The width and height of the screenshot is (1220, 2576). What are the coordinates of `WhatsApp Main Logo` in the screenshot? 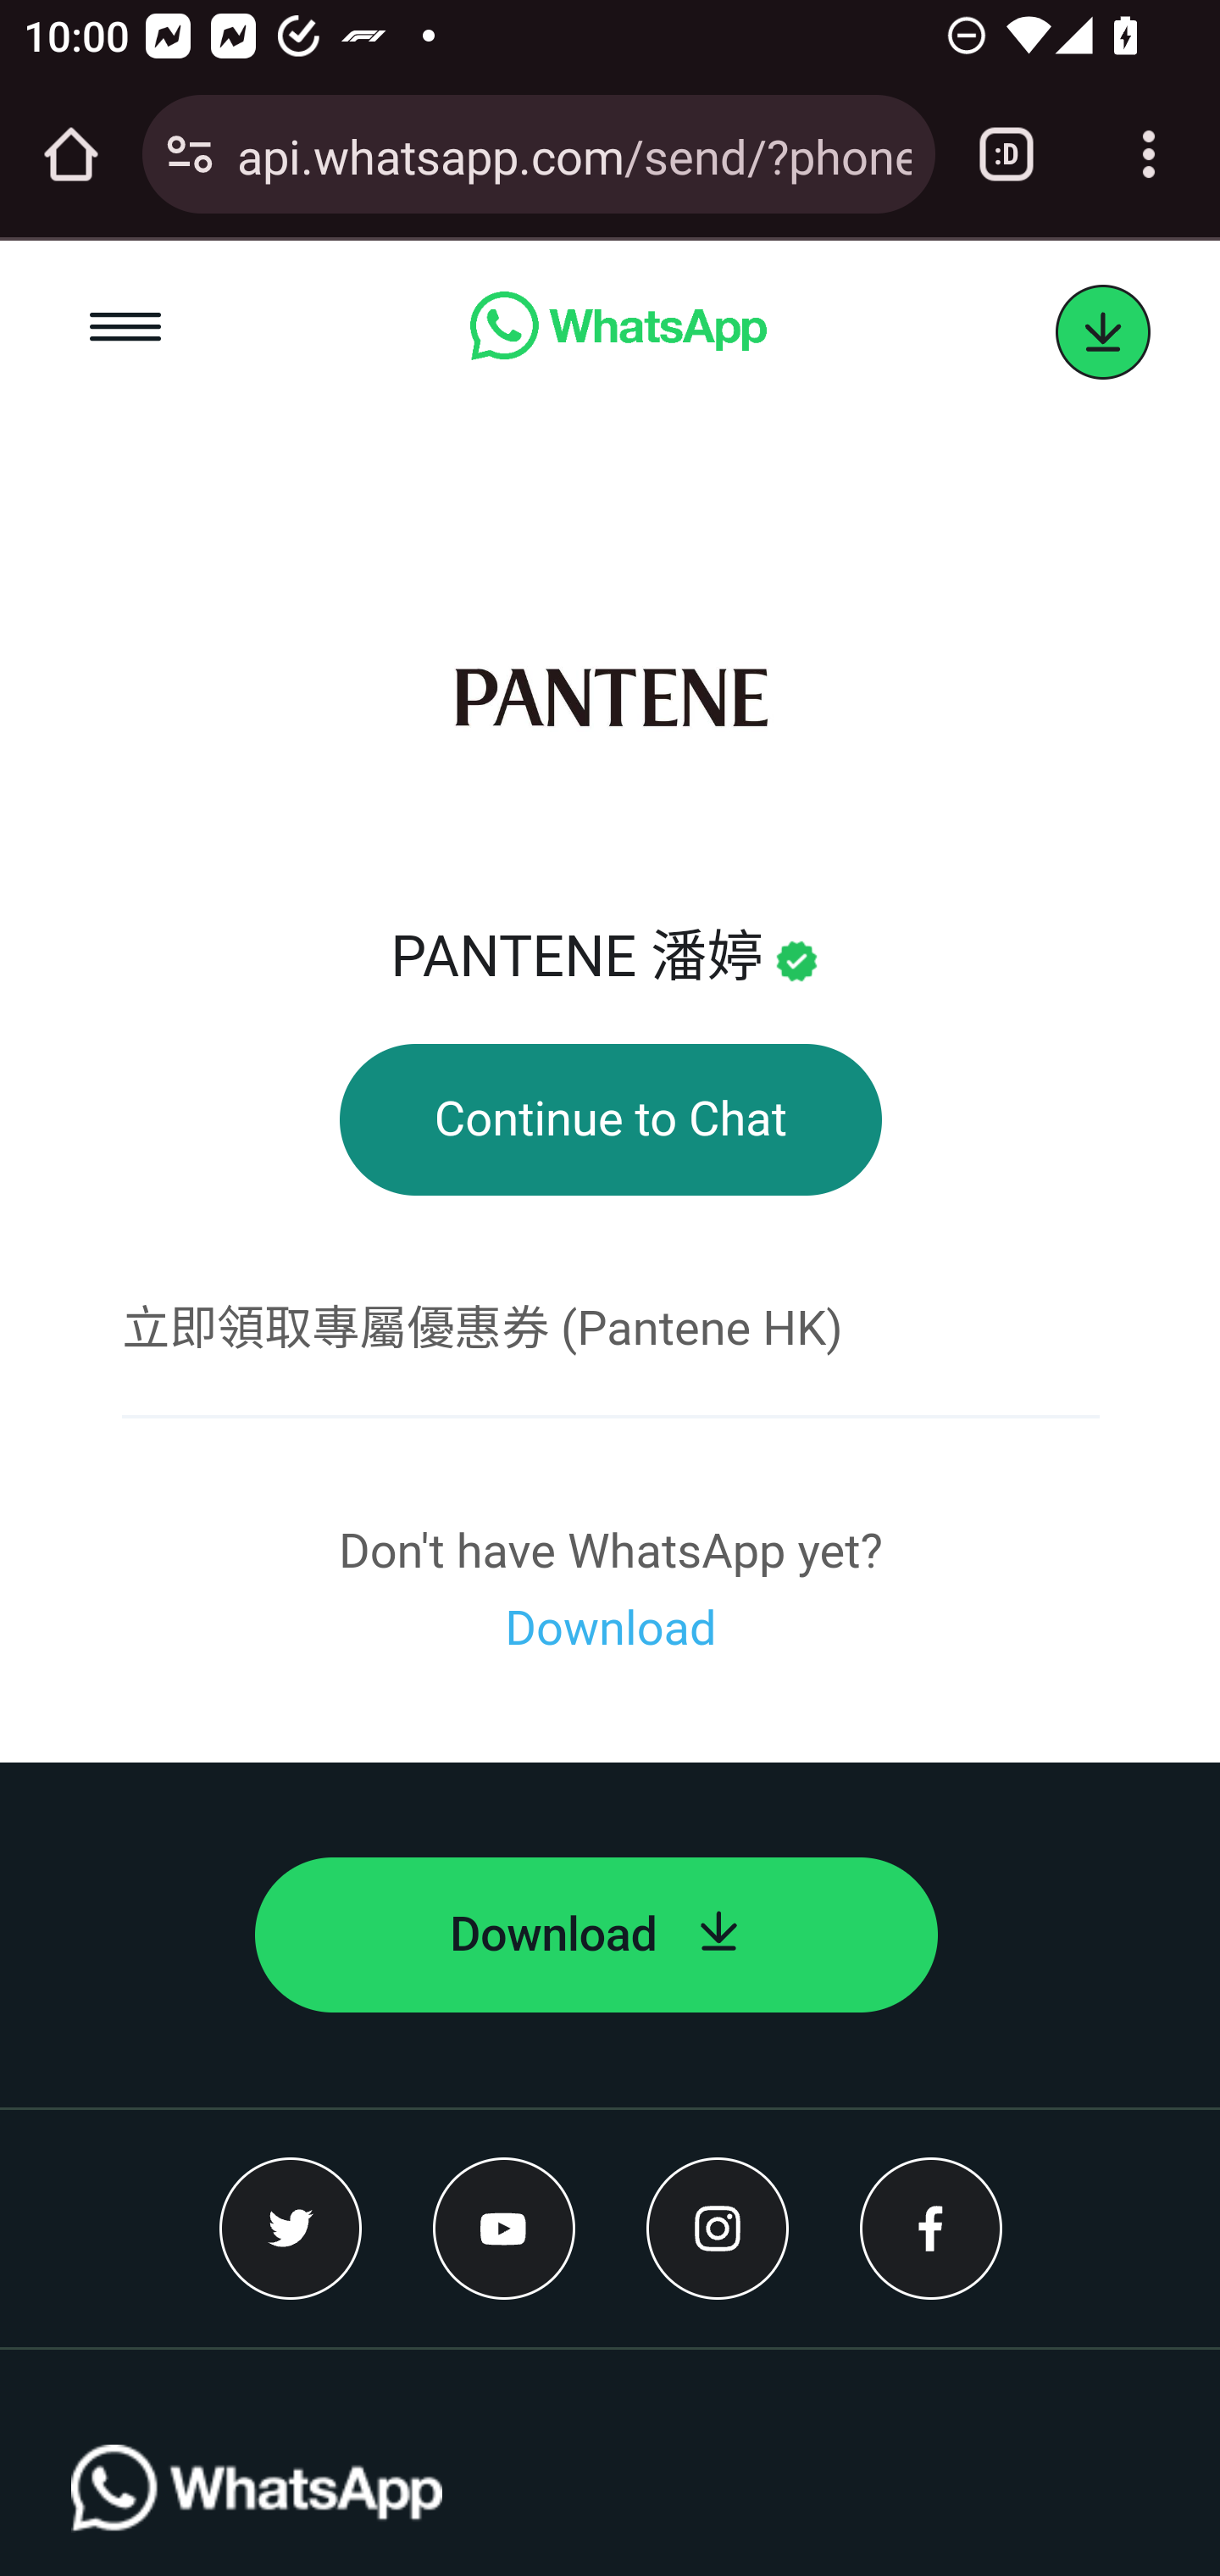 It's located at (258, 2510).